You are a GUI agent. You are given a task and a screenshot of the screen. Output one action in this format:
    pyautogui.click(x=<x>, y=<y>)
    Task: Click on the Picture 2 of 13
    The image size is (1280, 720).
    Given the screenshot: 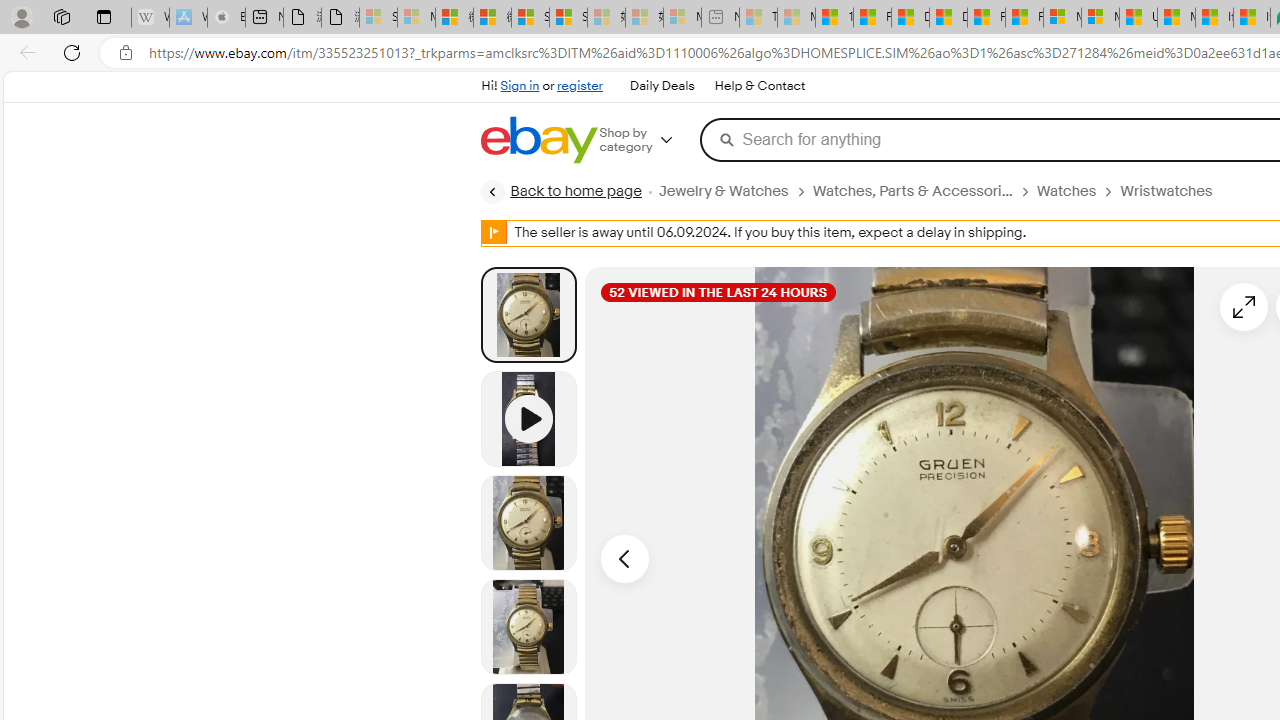 What is the action you would take?
    pyautogui.click(x=528, y=522)
    